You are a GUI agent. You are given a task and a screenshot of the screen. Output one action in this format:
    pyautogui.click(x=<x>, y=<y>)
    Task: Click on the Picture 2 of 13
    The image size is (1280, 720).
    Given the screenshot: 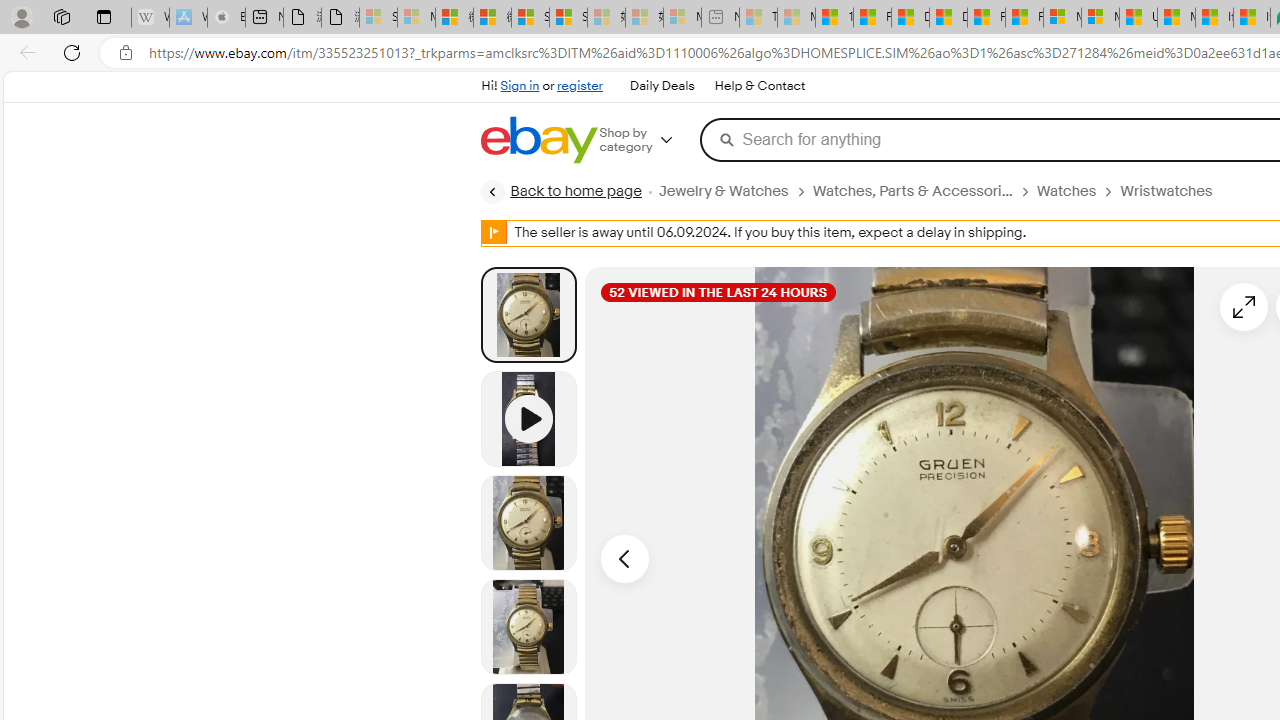 What is the action you would take?
    pyautogui.click(x=528, y=522)
    